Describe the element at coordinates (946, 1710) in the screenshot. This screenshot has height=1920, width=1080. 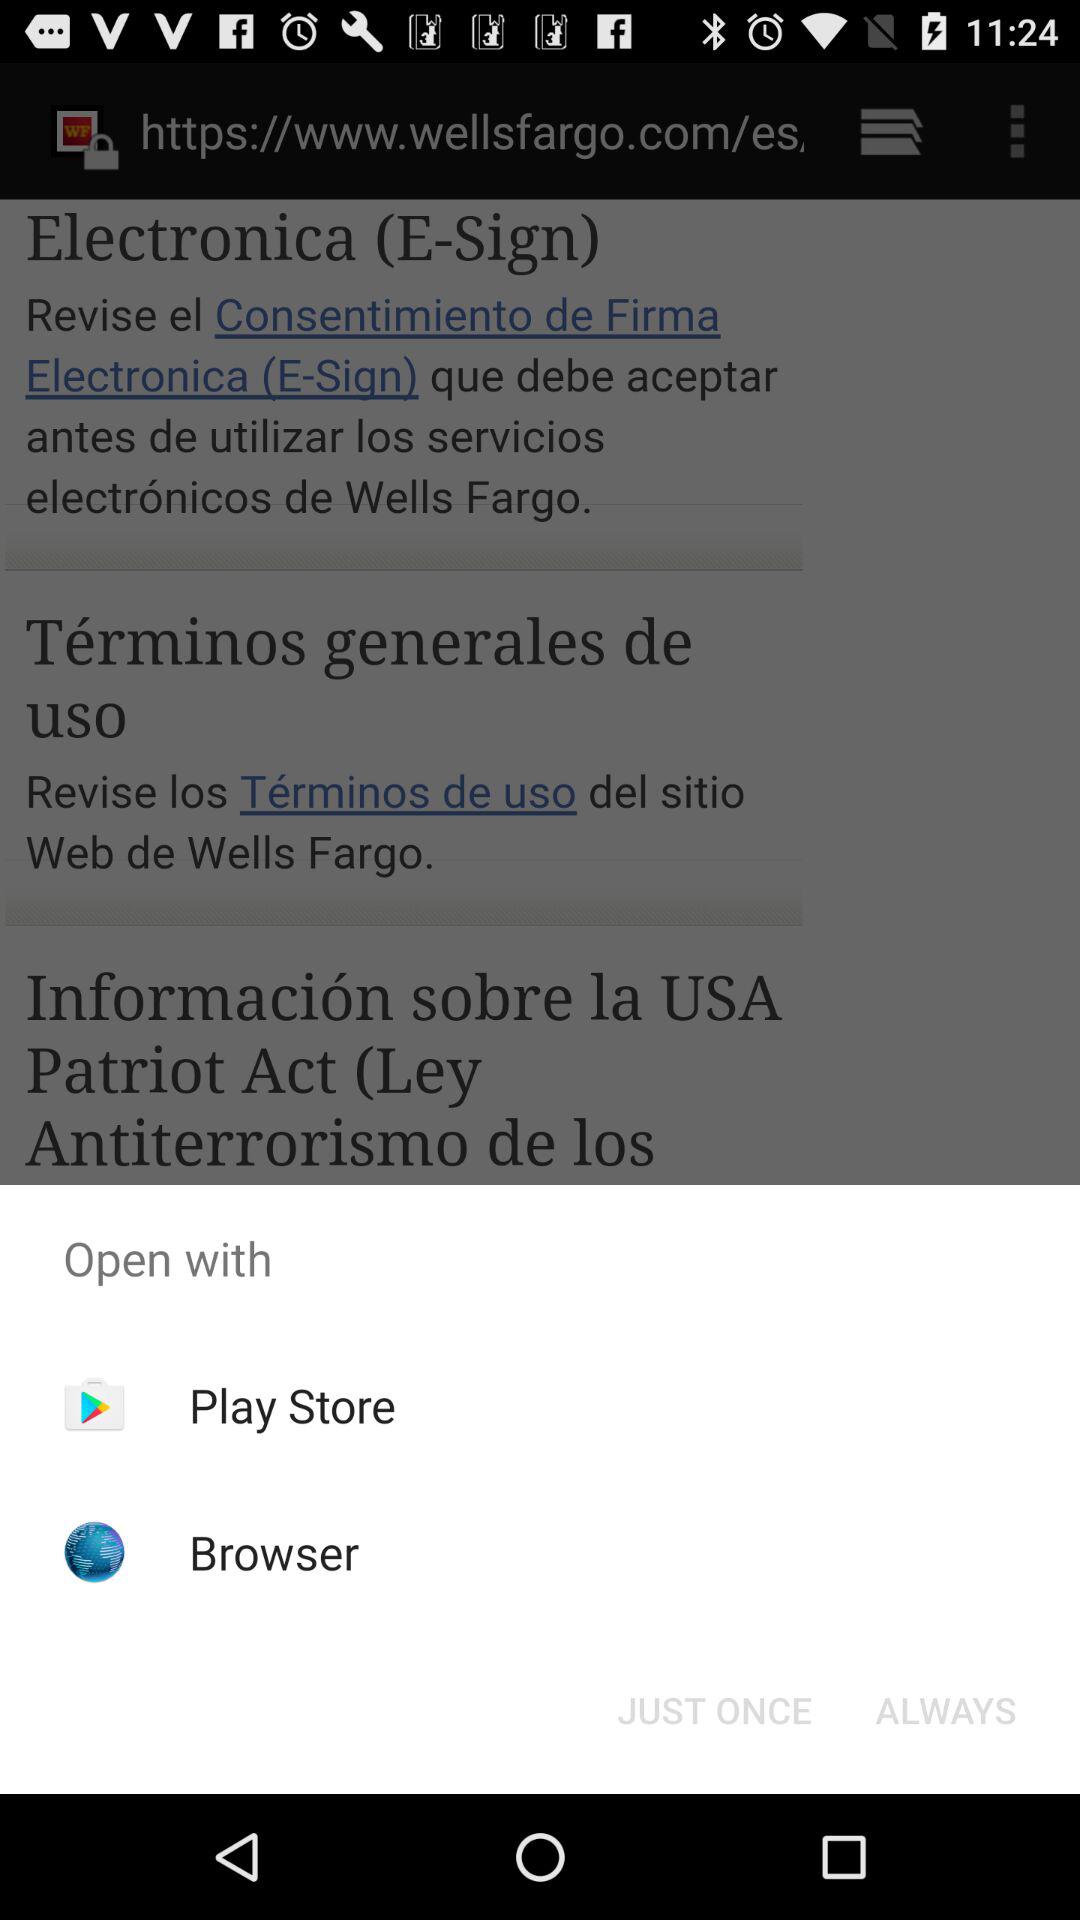
I see `flip until the always item` at that location.